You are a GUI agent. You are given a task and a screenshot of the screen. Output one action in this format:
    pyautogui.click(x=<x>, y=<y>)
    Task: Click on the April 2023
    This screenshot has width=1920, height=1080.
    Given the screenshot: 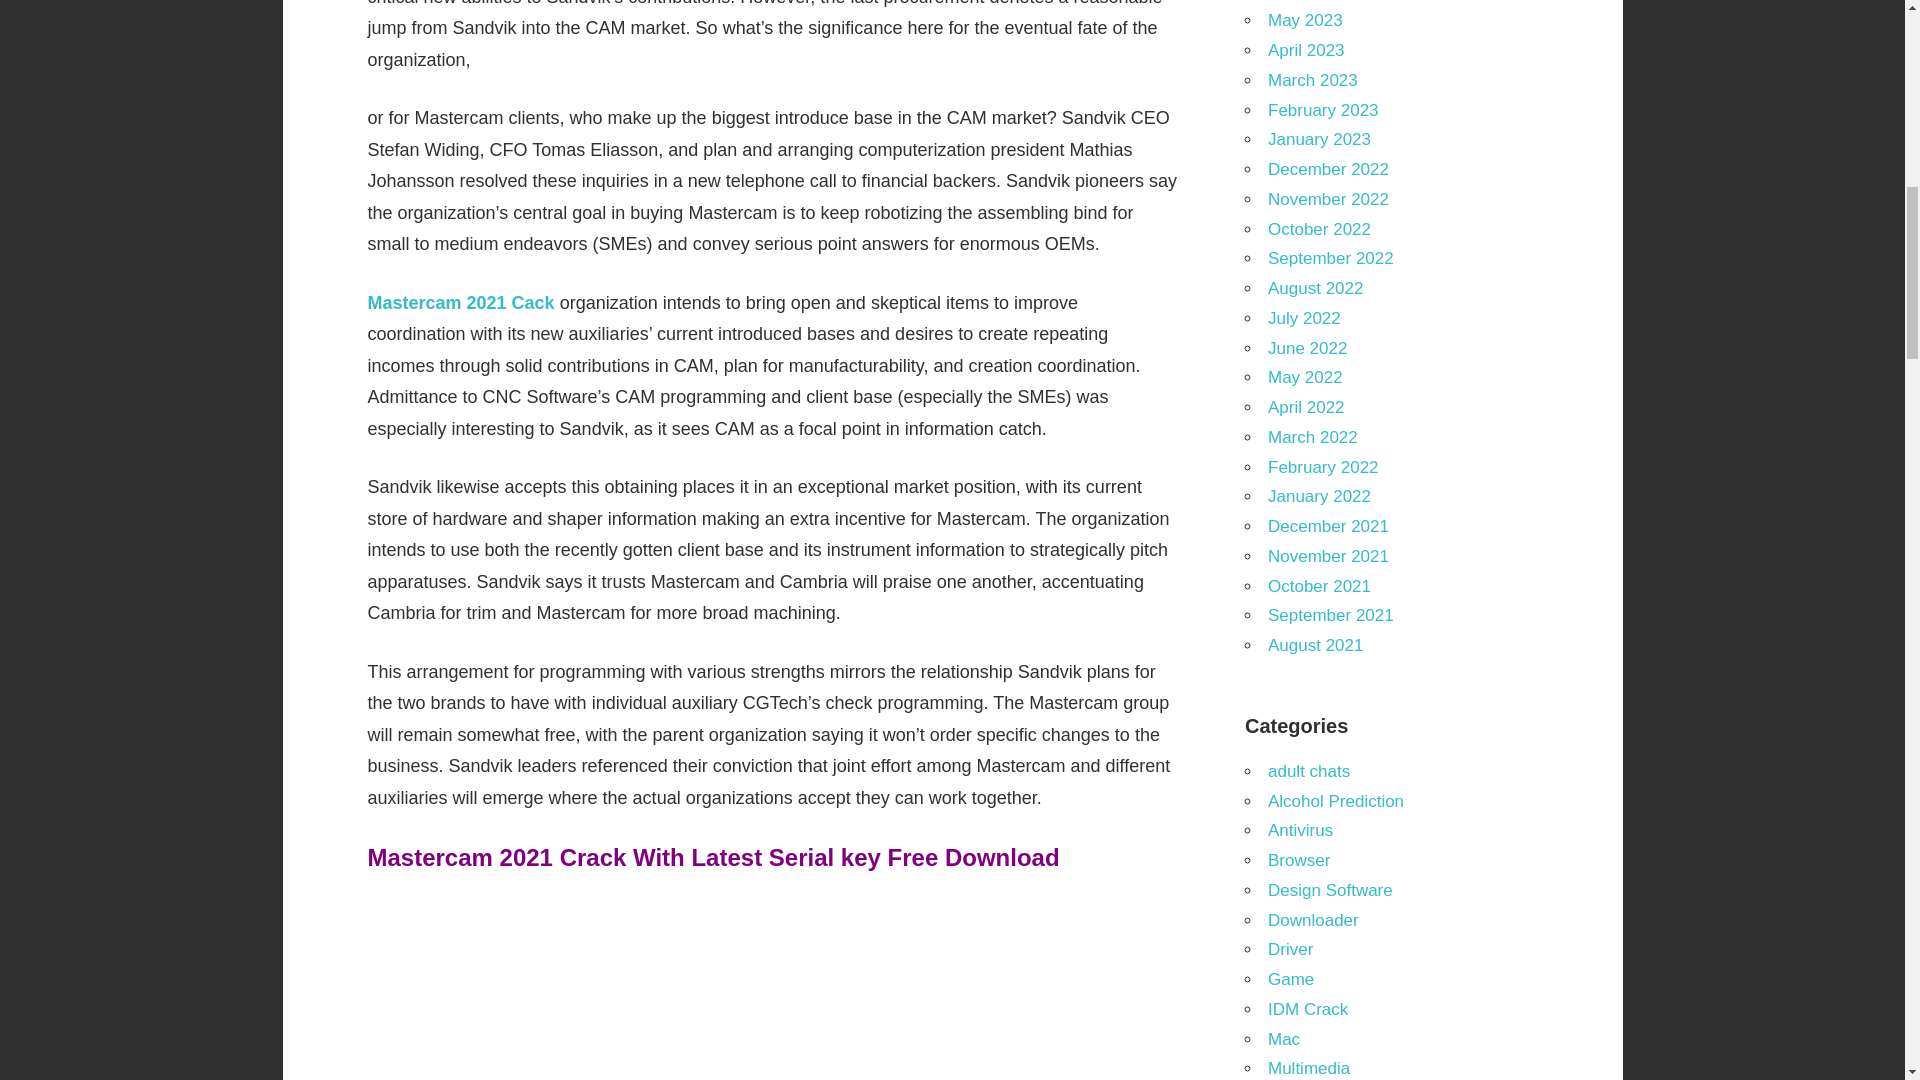 What is the action you would take?
    pyautogui.click(x=1306, y=50)
    